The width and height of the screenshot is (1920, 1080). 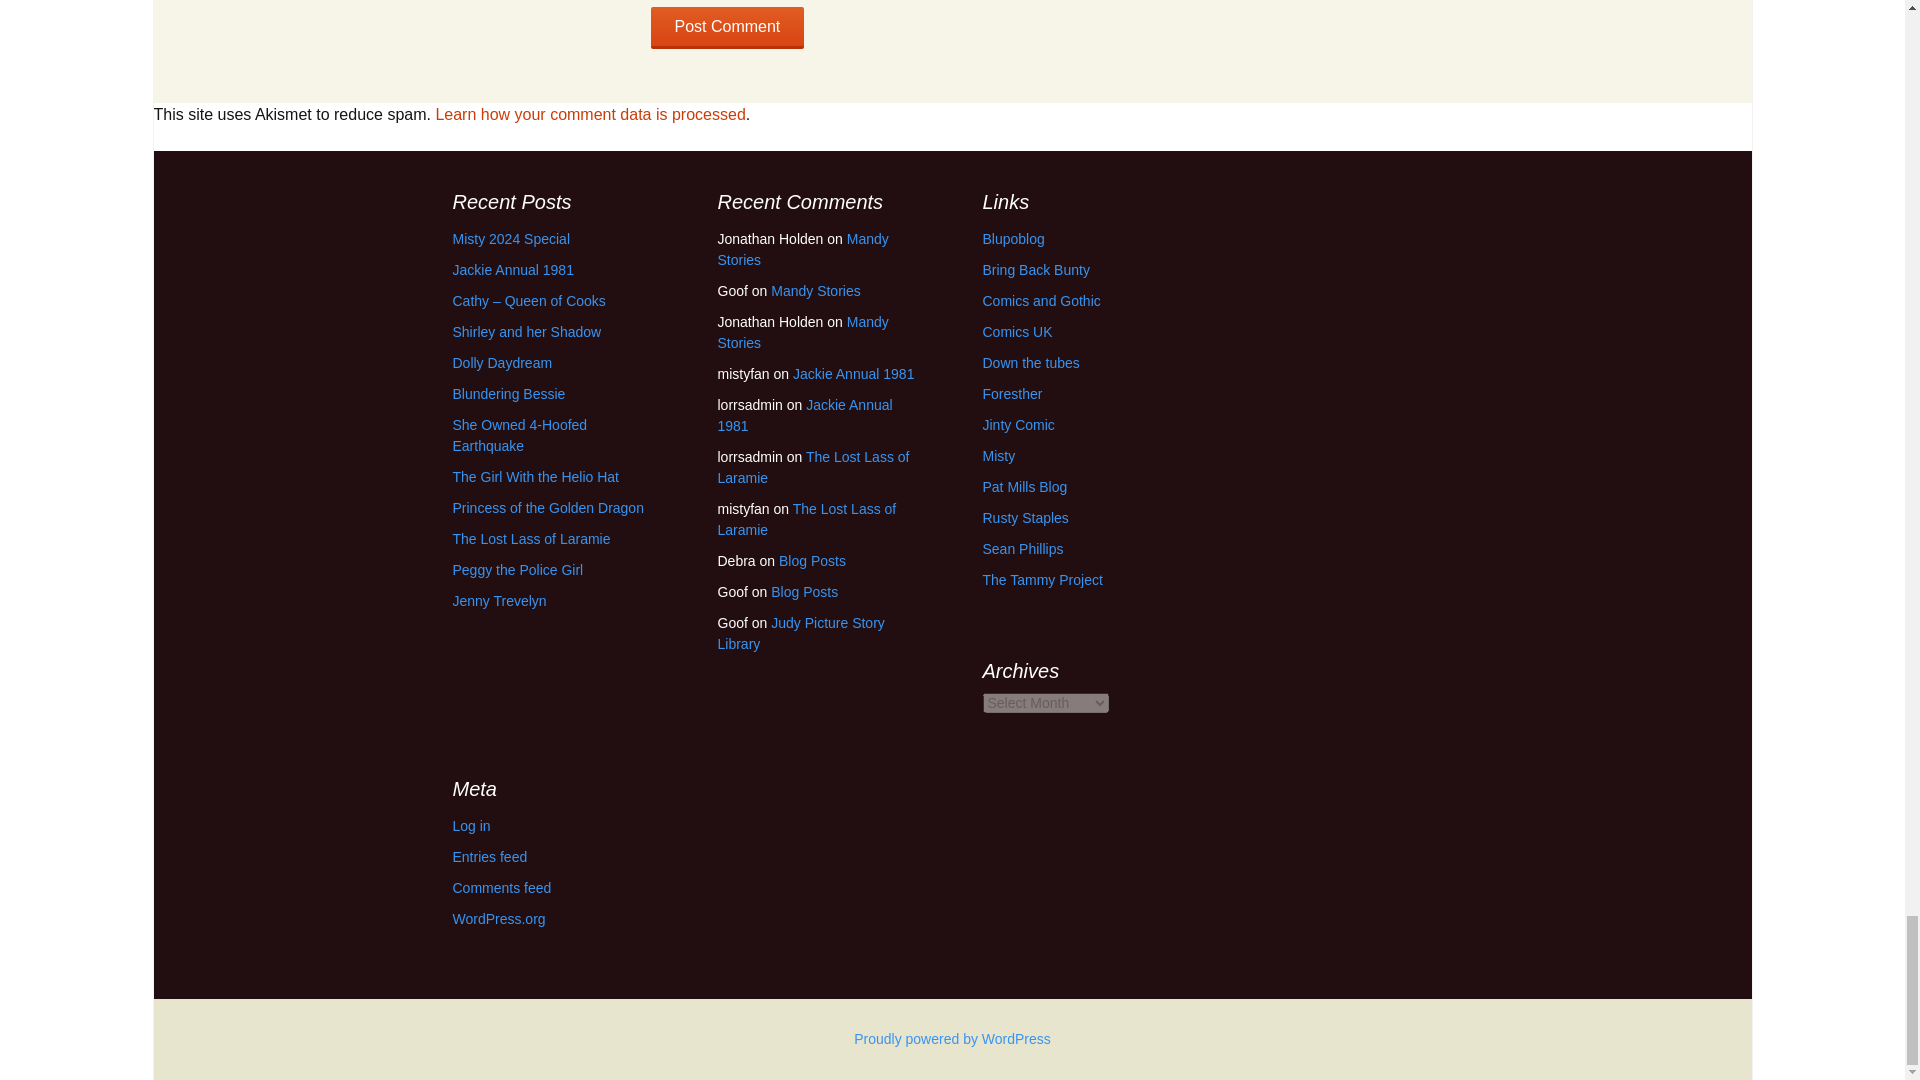 I want to click on Resource guide to Jinty, so click(x=1018, y=424).